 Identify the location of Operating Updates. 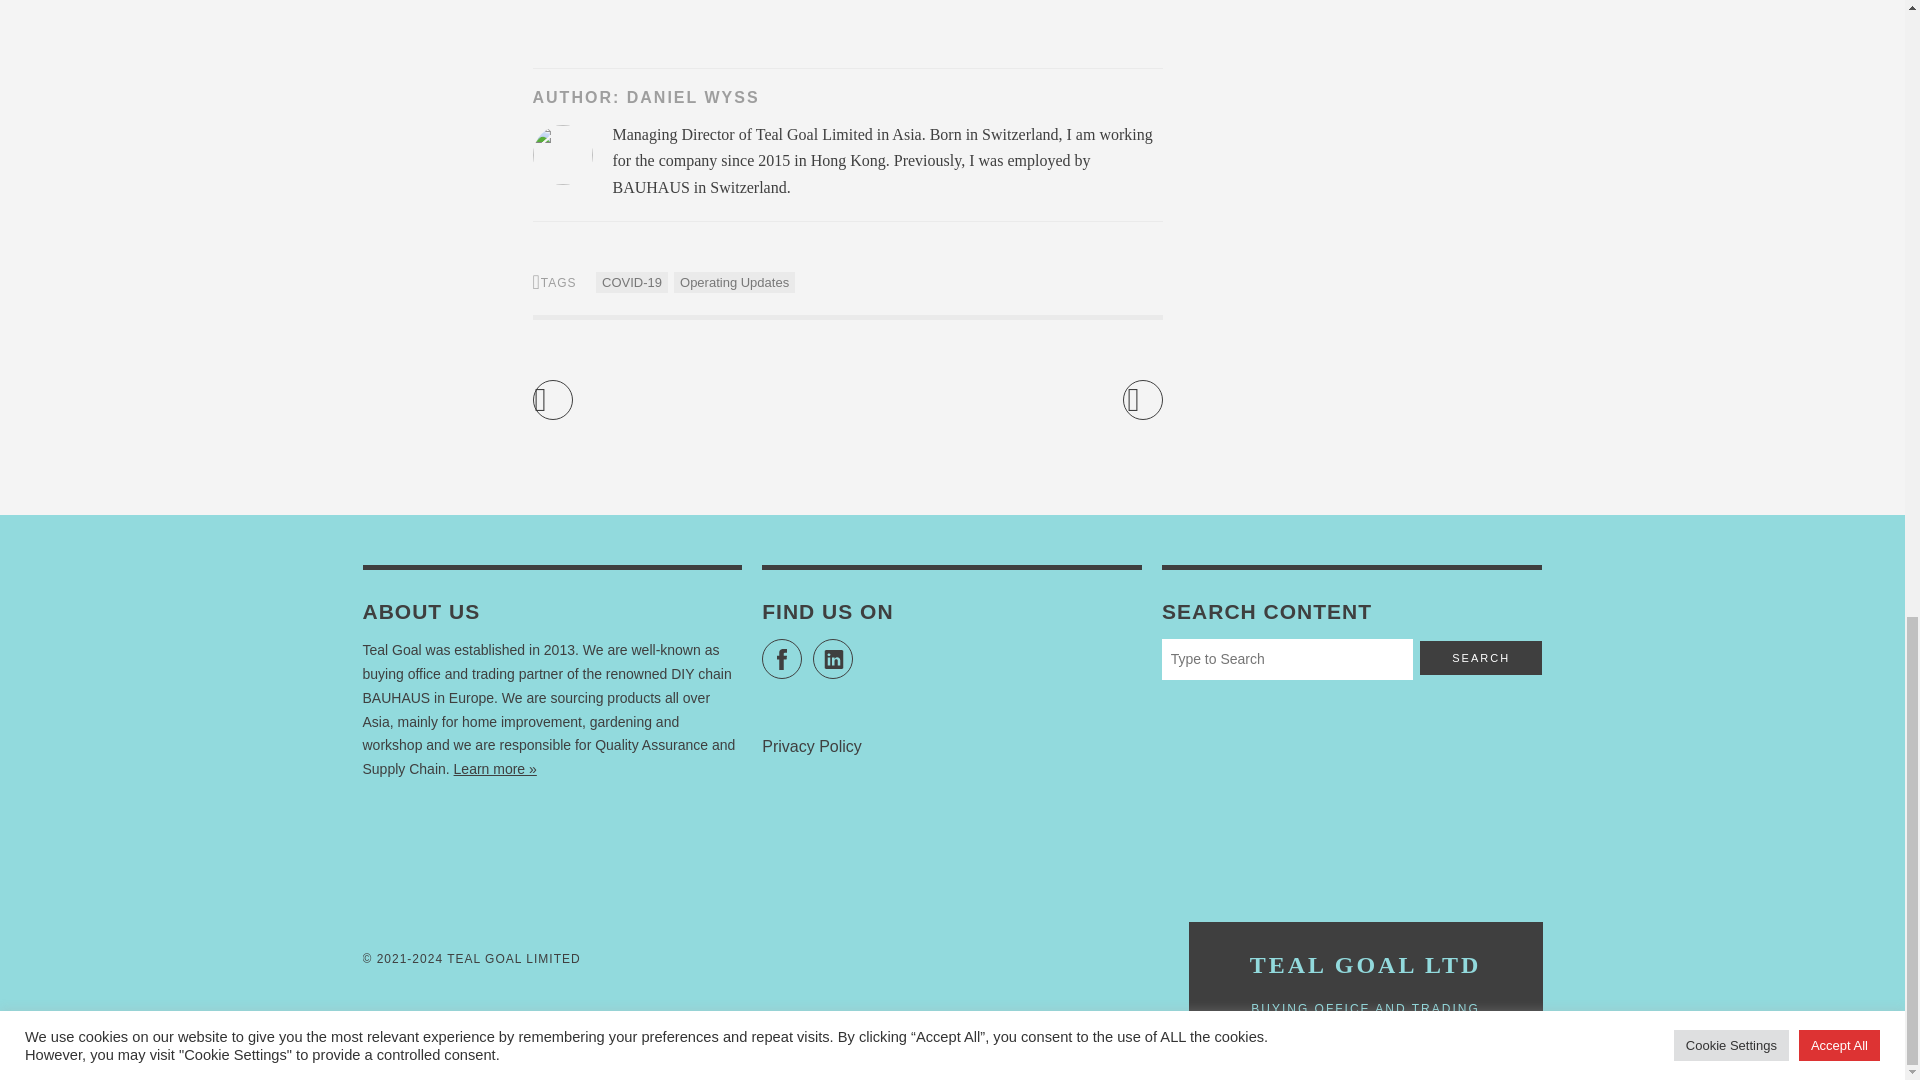
(734, 282).